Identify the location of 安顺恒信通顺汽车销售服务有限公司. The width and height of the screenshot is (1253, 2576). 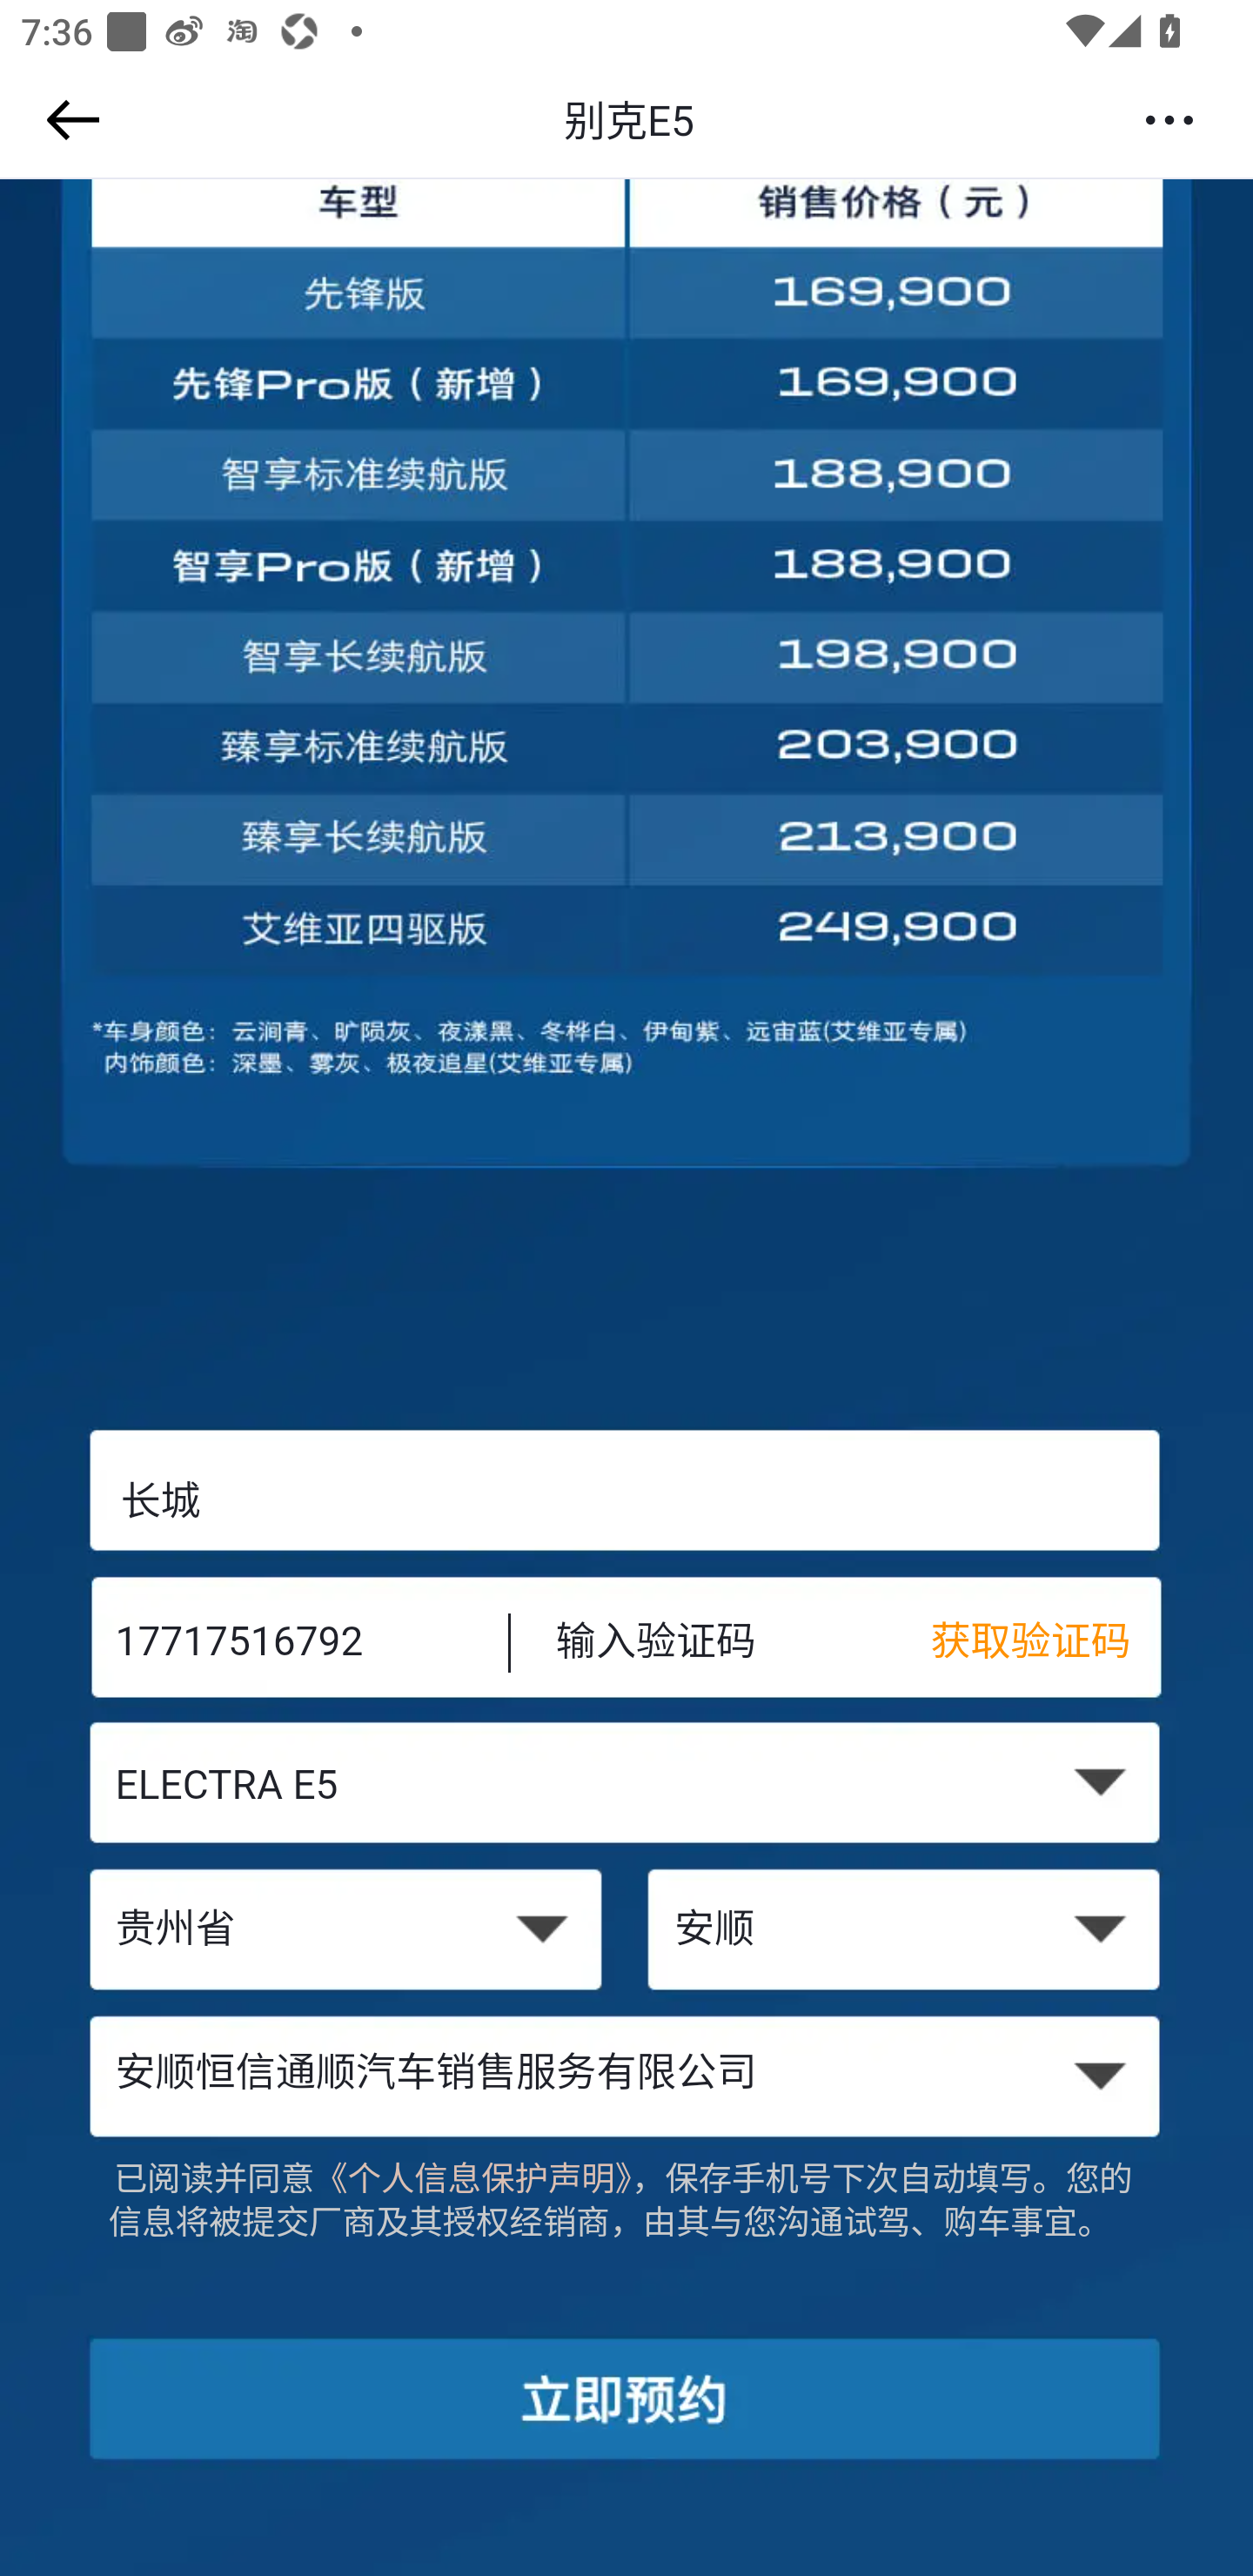
(626, 2075).